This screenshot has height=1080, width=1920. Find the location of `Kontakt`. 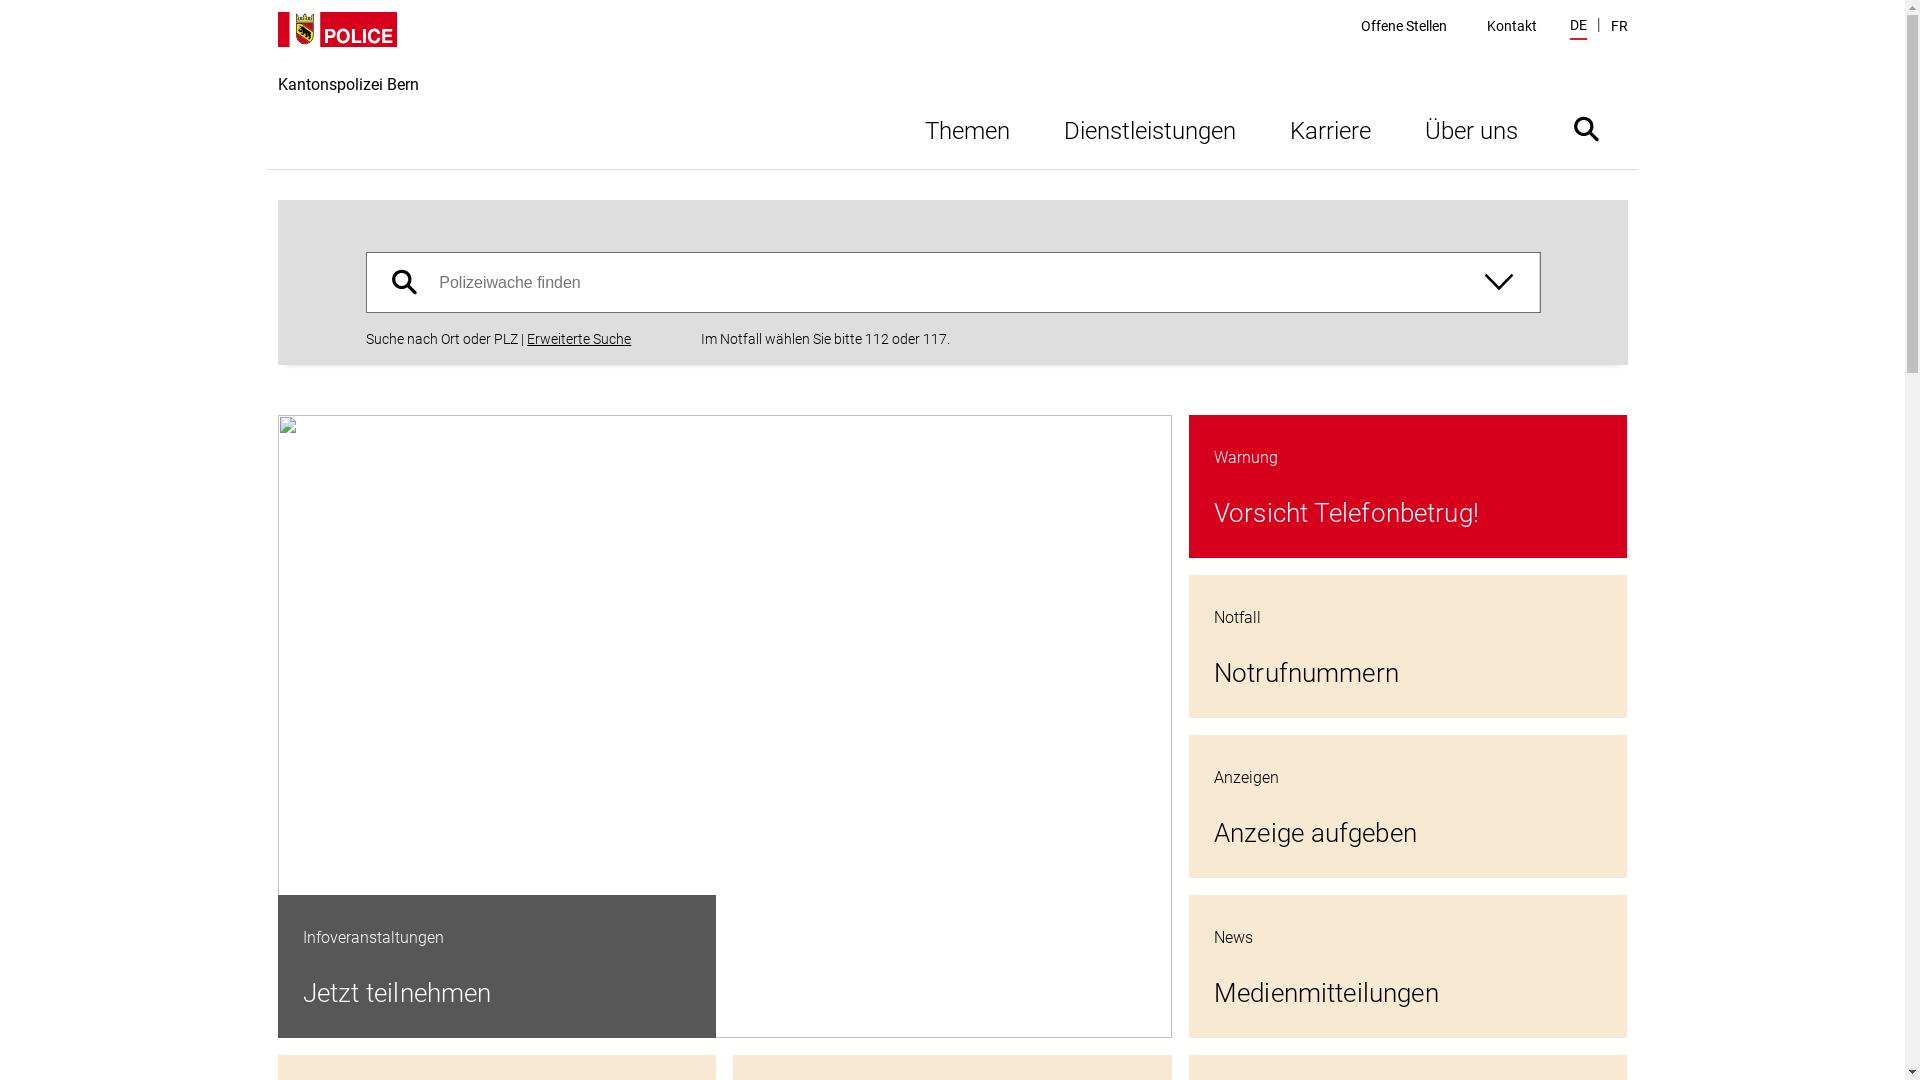

Kontakt is located at coordinates (1512, 26).